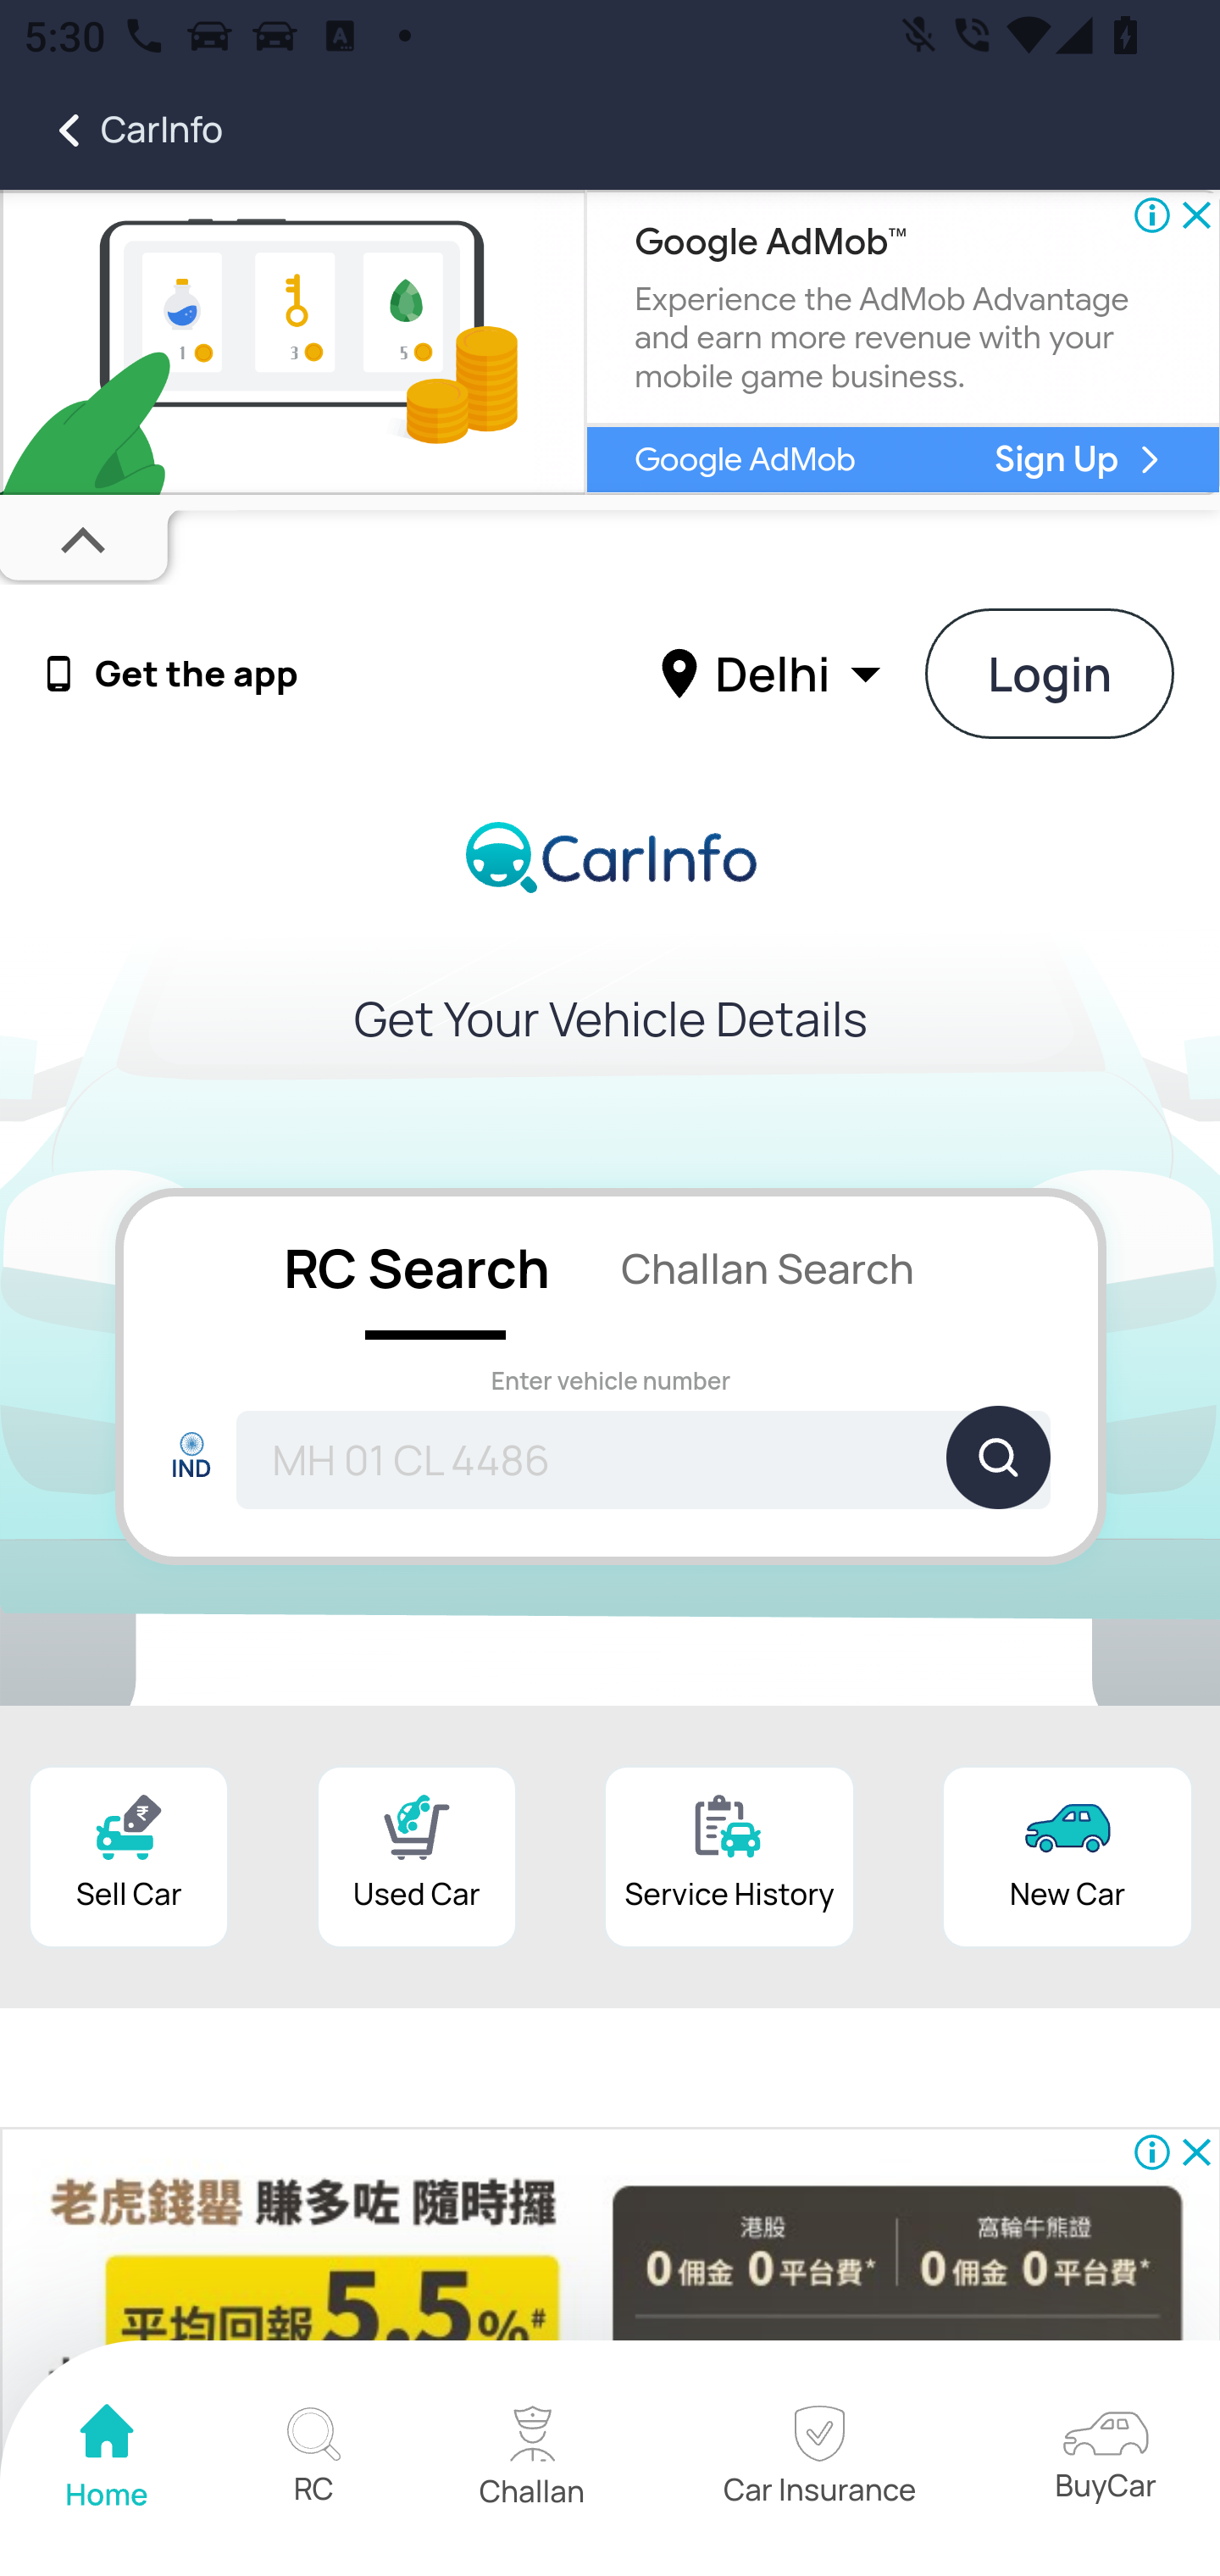  What do you see at coordinates (729, 1856) in the screenshot?
I see `carInfo service history Service History` at bounding box center [729, 1856].